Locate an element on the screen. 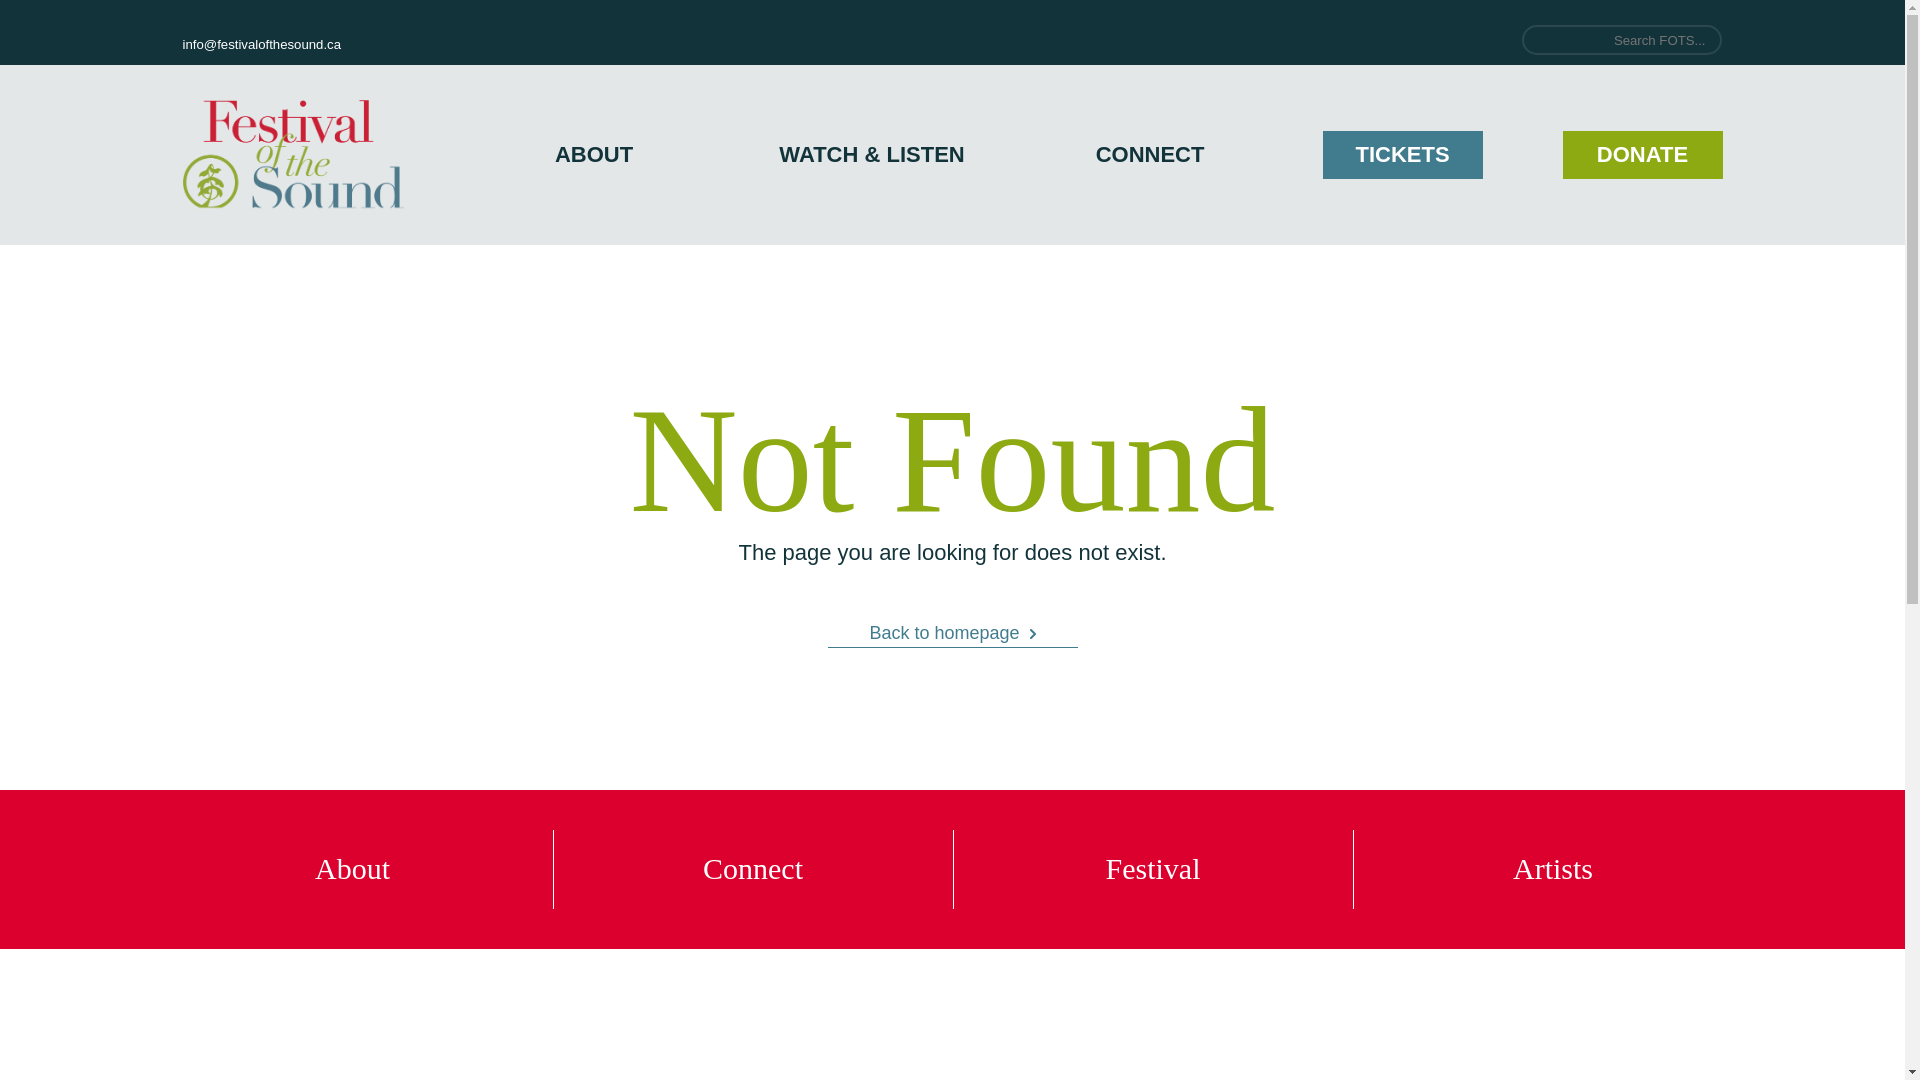 The height and width of the screenshot is (1080, 1920). Festival is located at coordinates (1152, 869).